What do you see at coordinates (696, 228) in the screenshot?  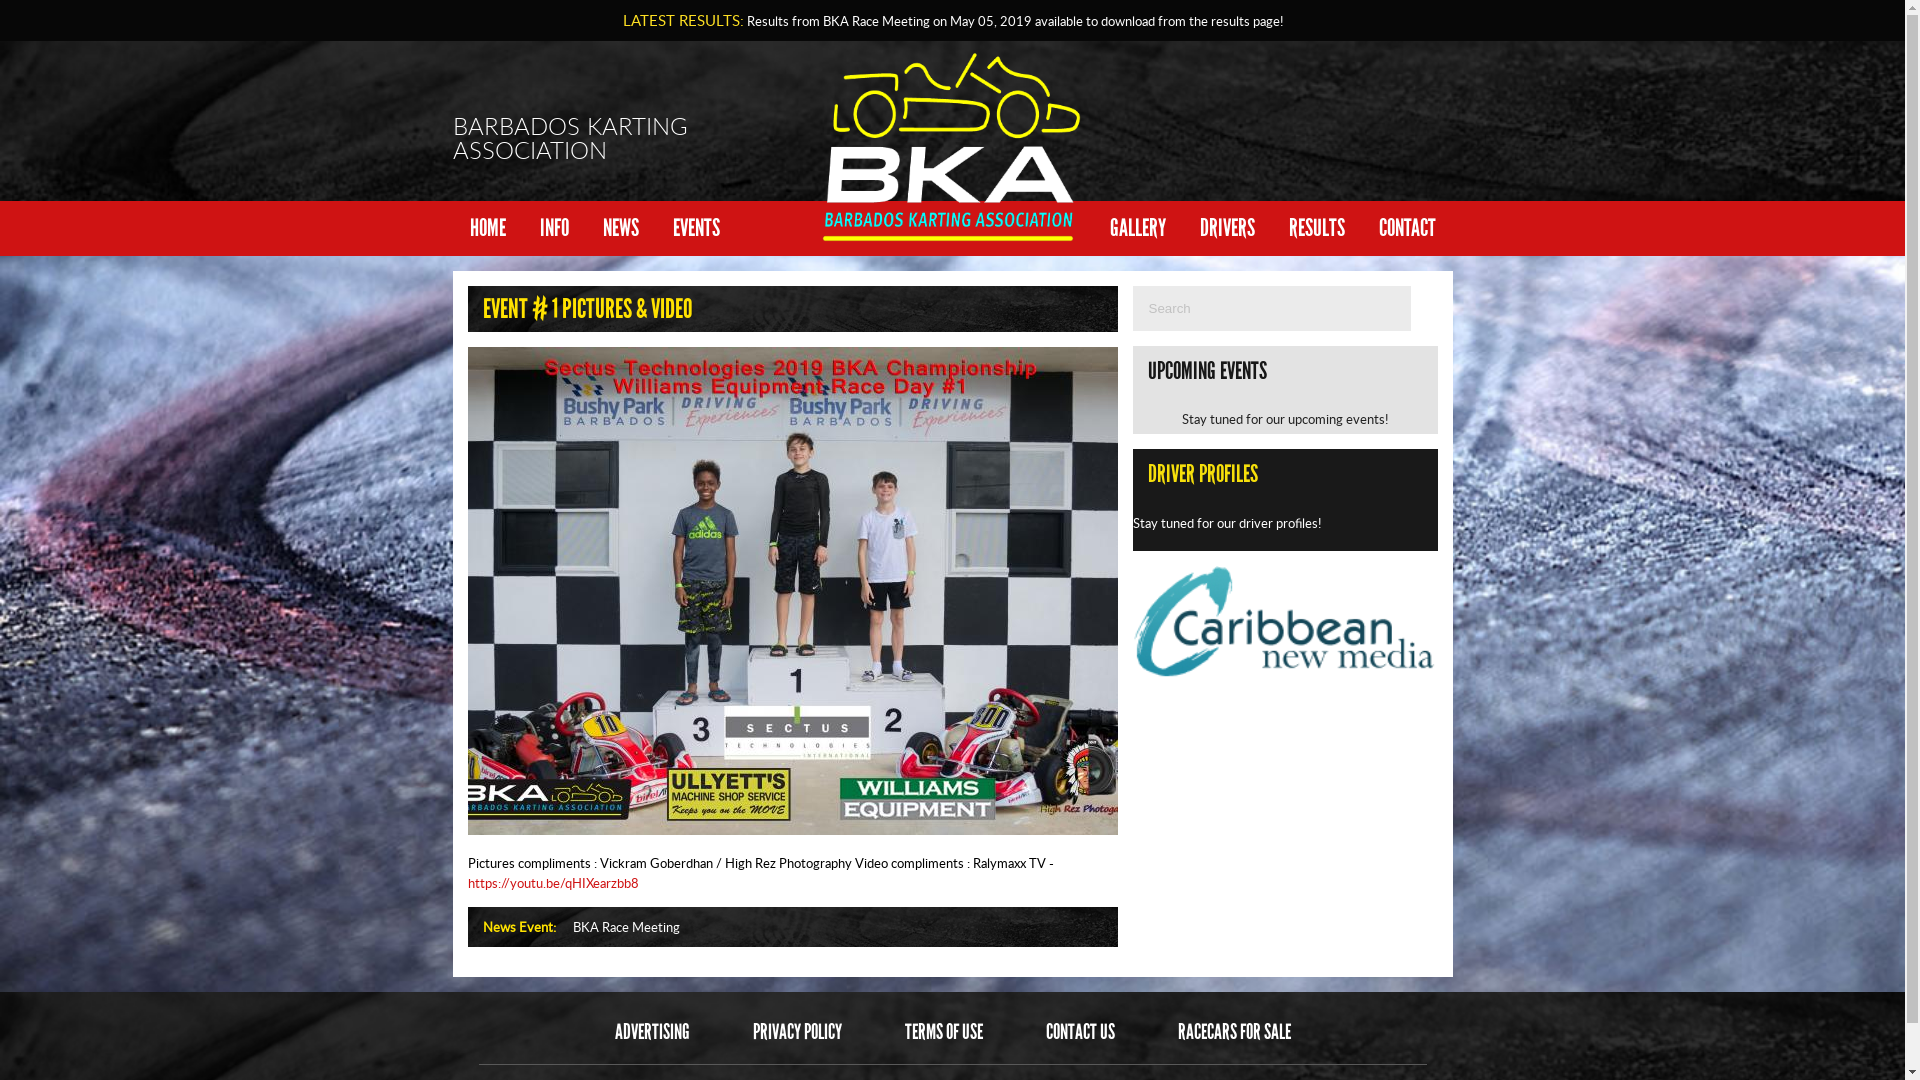 I see `EVENTS` at bounding box center [696, 228].